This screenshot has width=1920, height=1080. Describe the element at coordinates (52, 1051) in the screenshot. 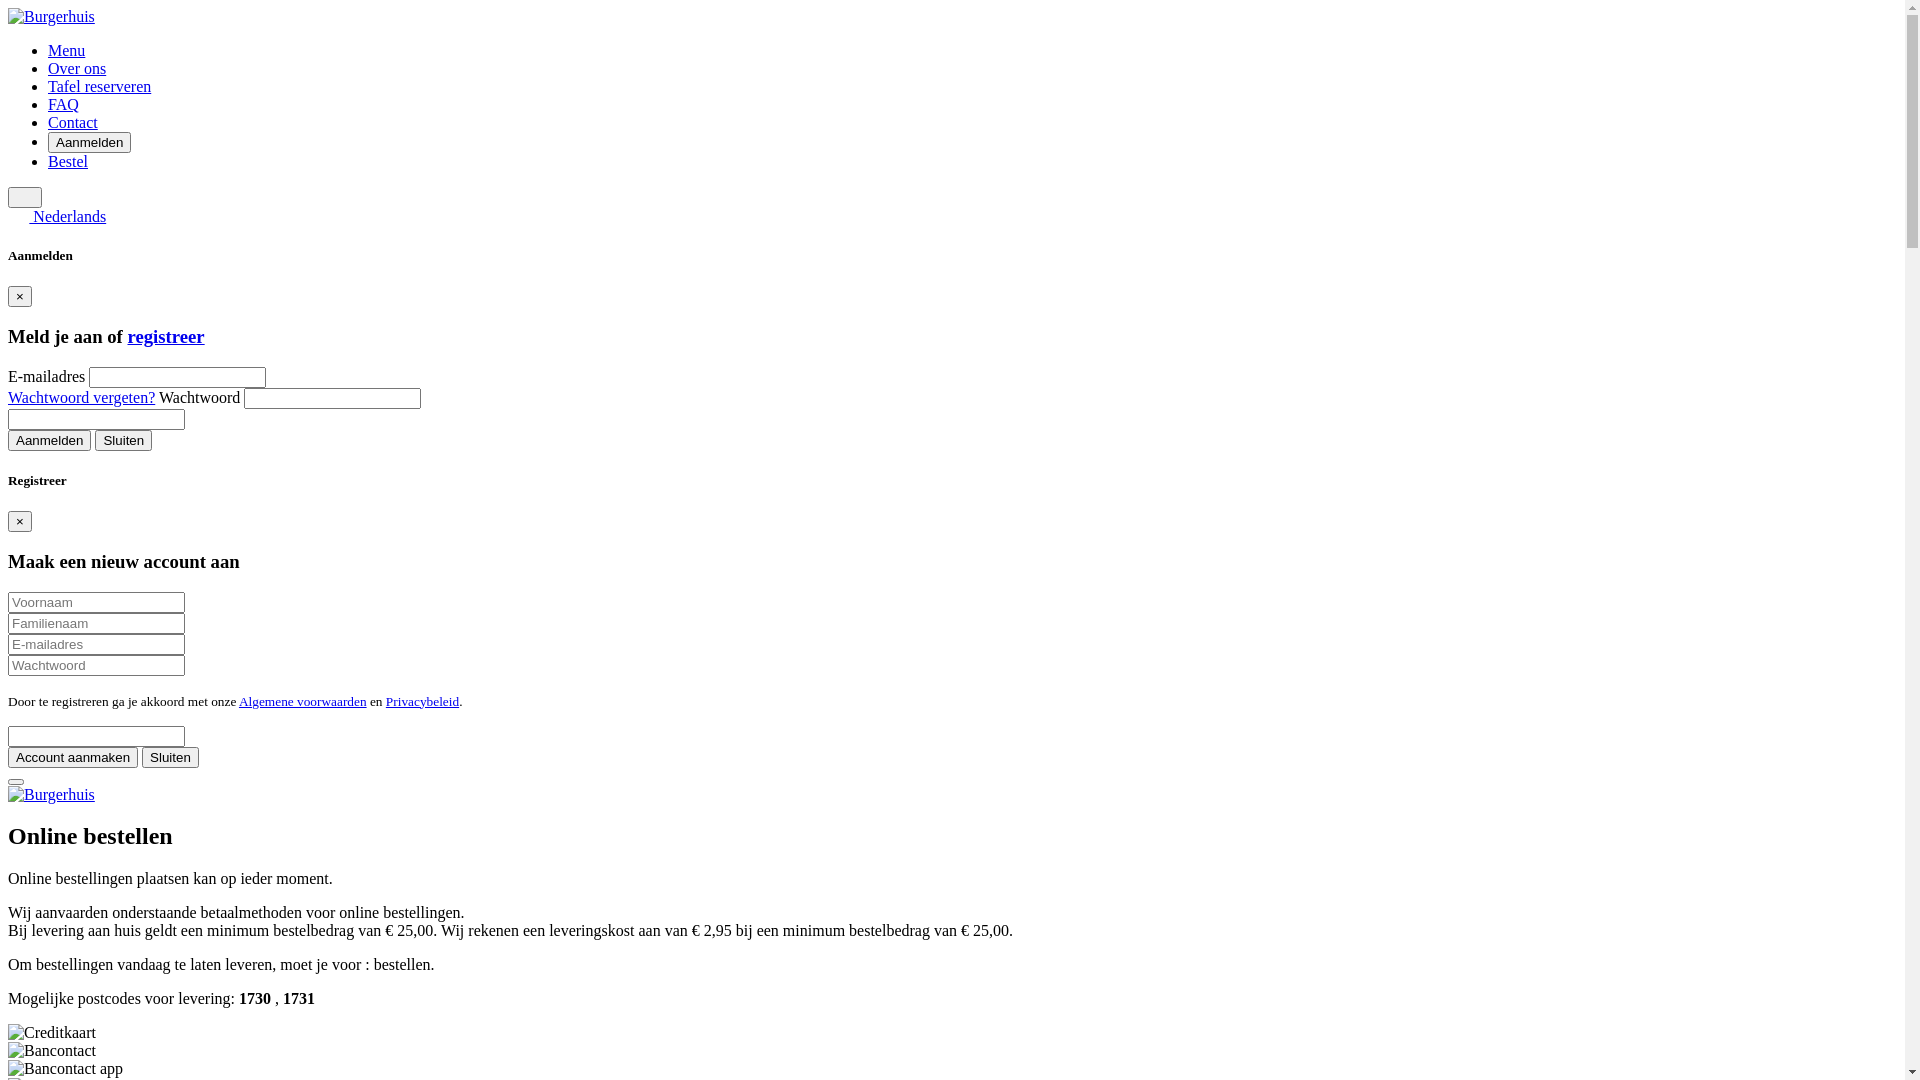

I see `Bancontact: Betaal met bancontact via de terminal` at that location.